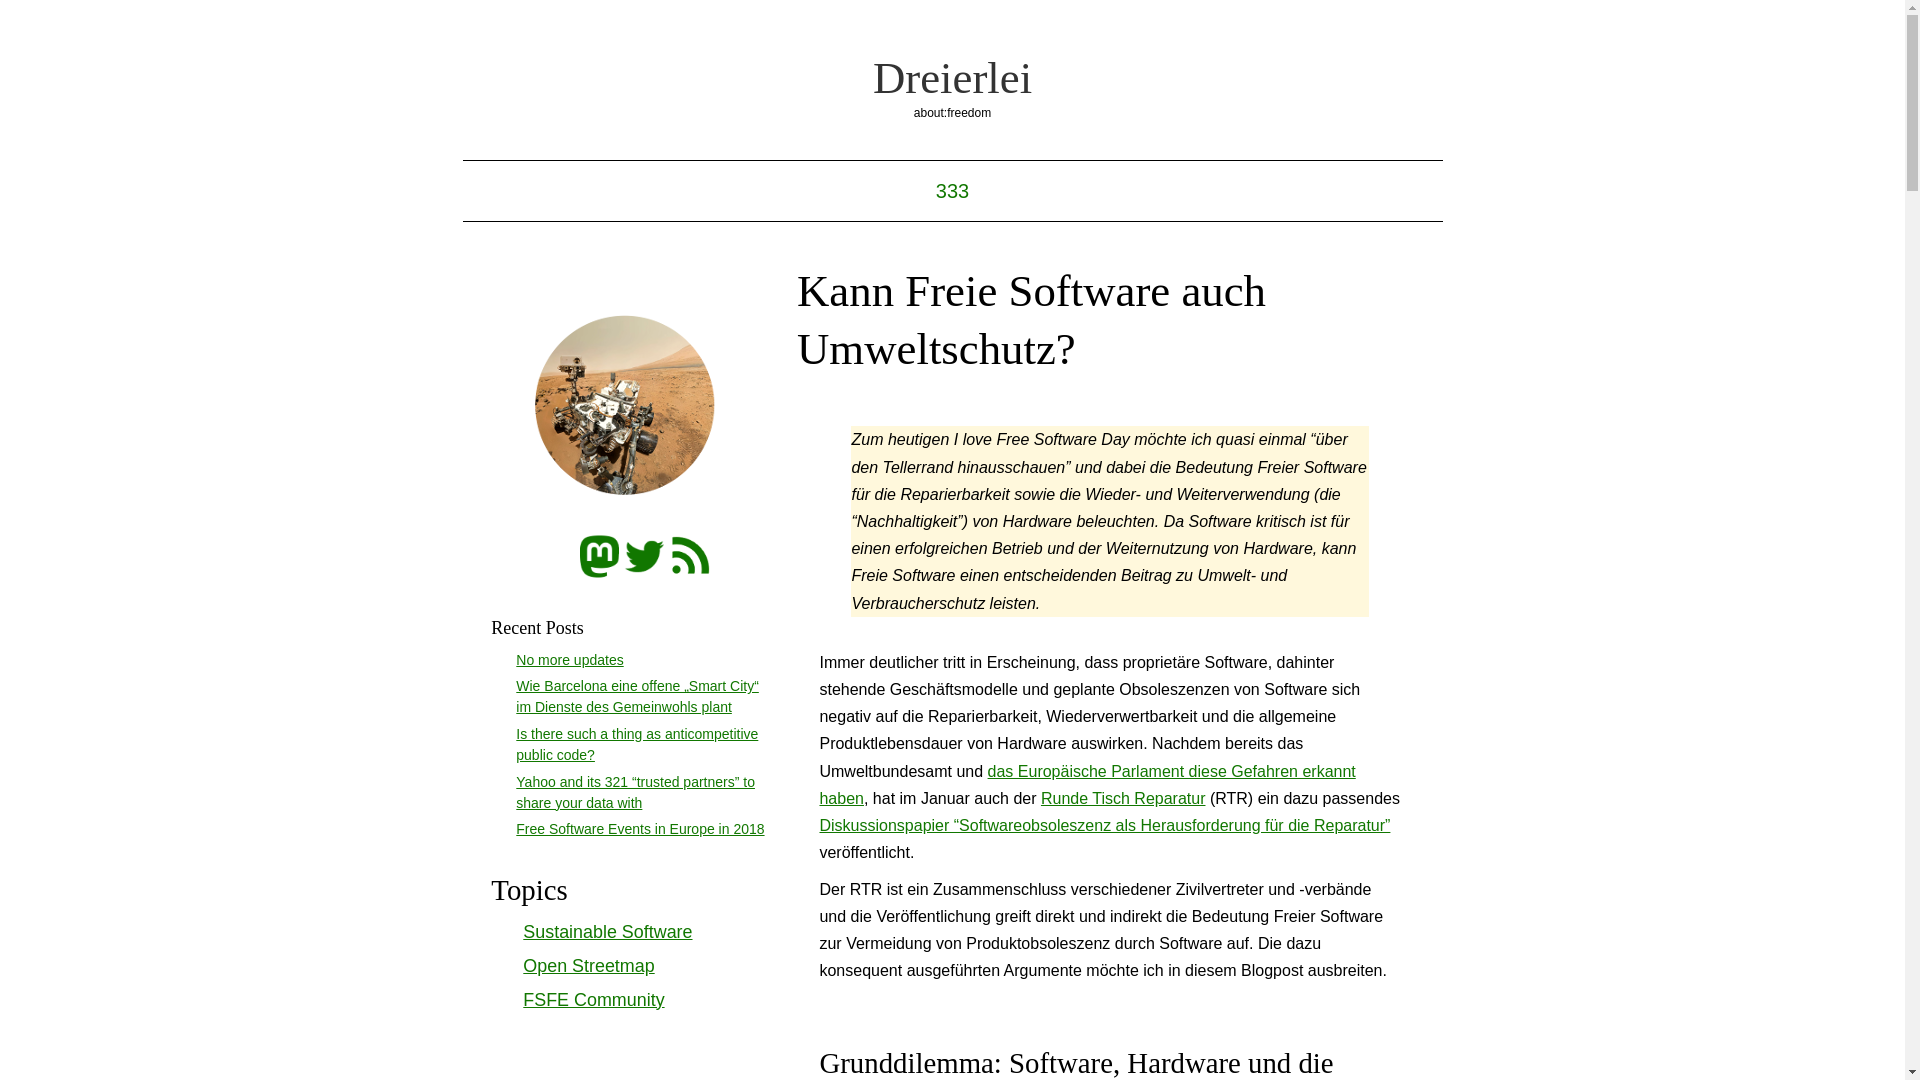 The image size is (1920, 1080). Describe the element at coordinates (952, 191) in the screenshot. I see `333` at that location.